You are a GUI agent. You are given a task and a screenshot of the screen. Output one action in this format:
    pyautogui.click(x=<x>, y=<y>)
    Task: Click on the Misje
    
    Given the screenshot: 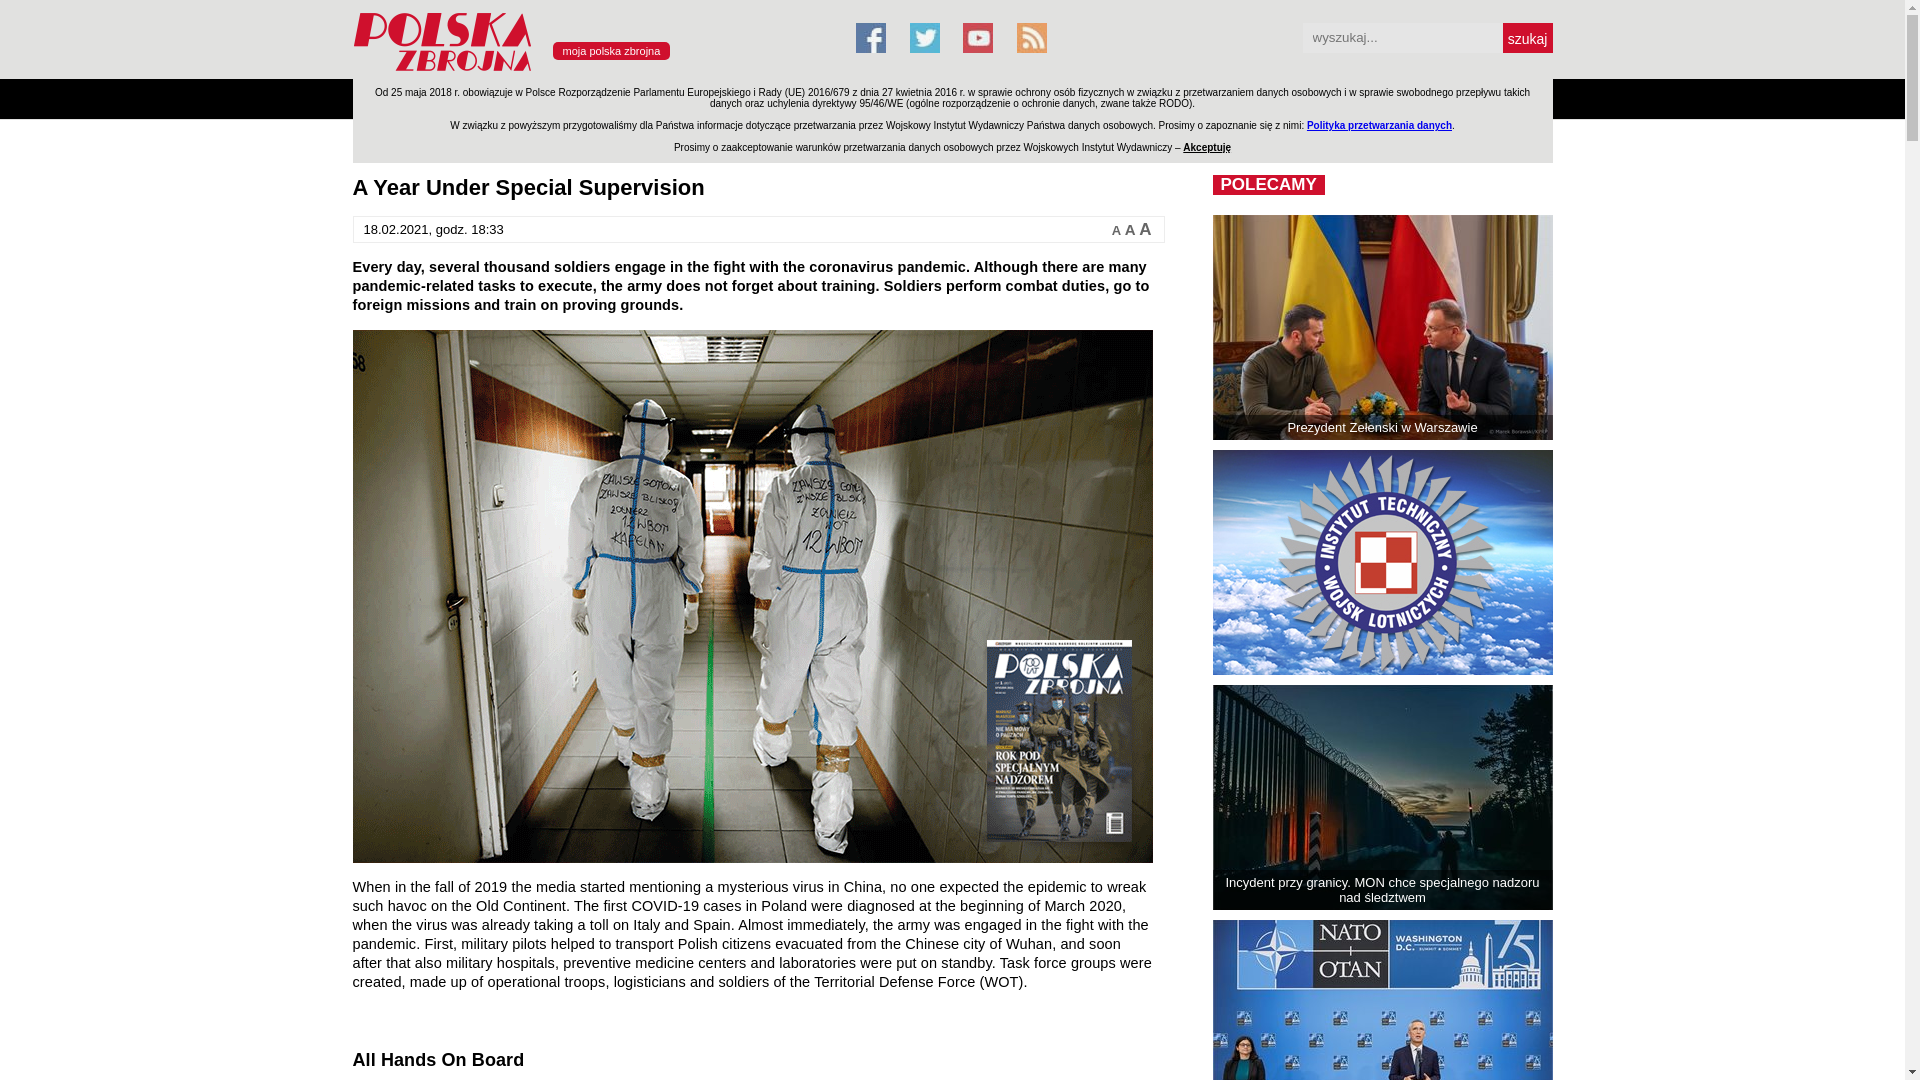 What is the action you would take?
    pyautogui.click(x=562, y=98)
    